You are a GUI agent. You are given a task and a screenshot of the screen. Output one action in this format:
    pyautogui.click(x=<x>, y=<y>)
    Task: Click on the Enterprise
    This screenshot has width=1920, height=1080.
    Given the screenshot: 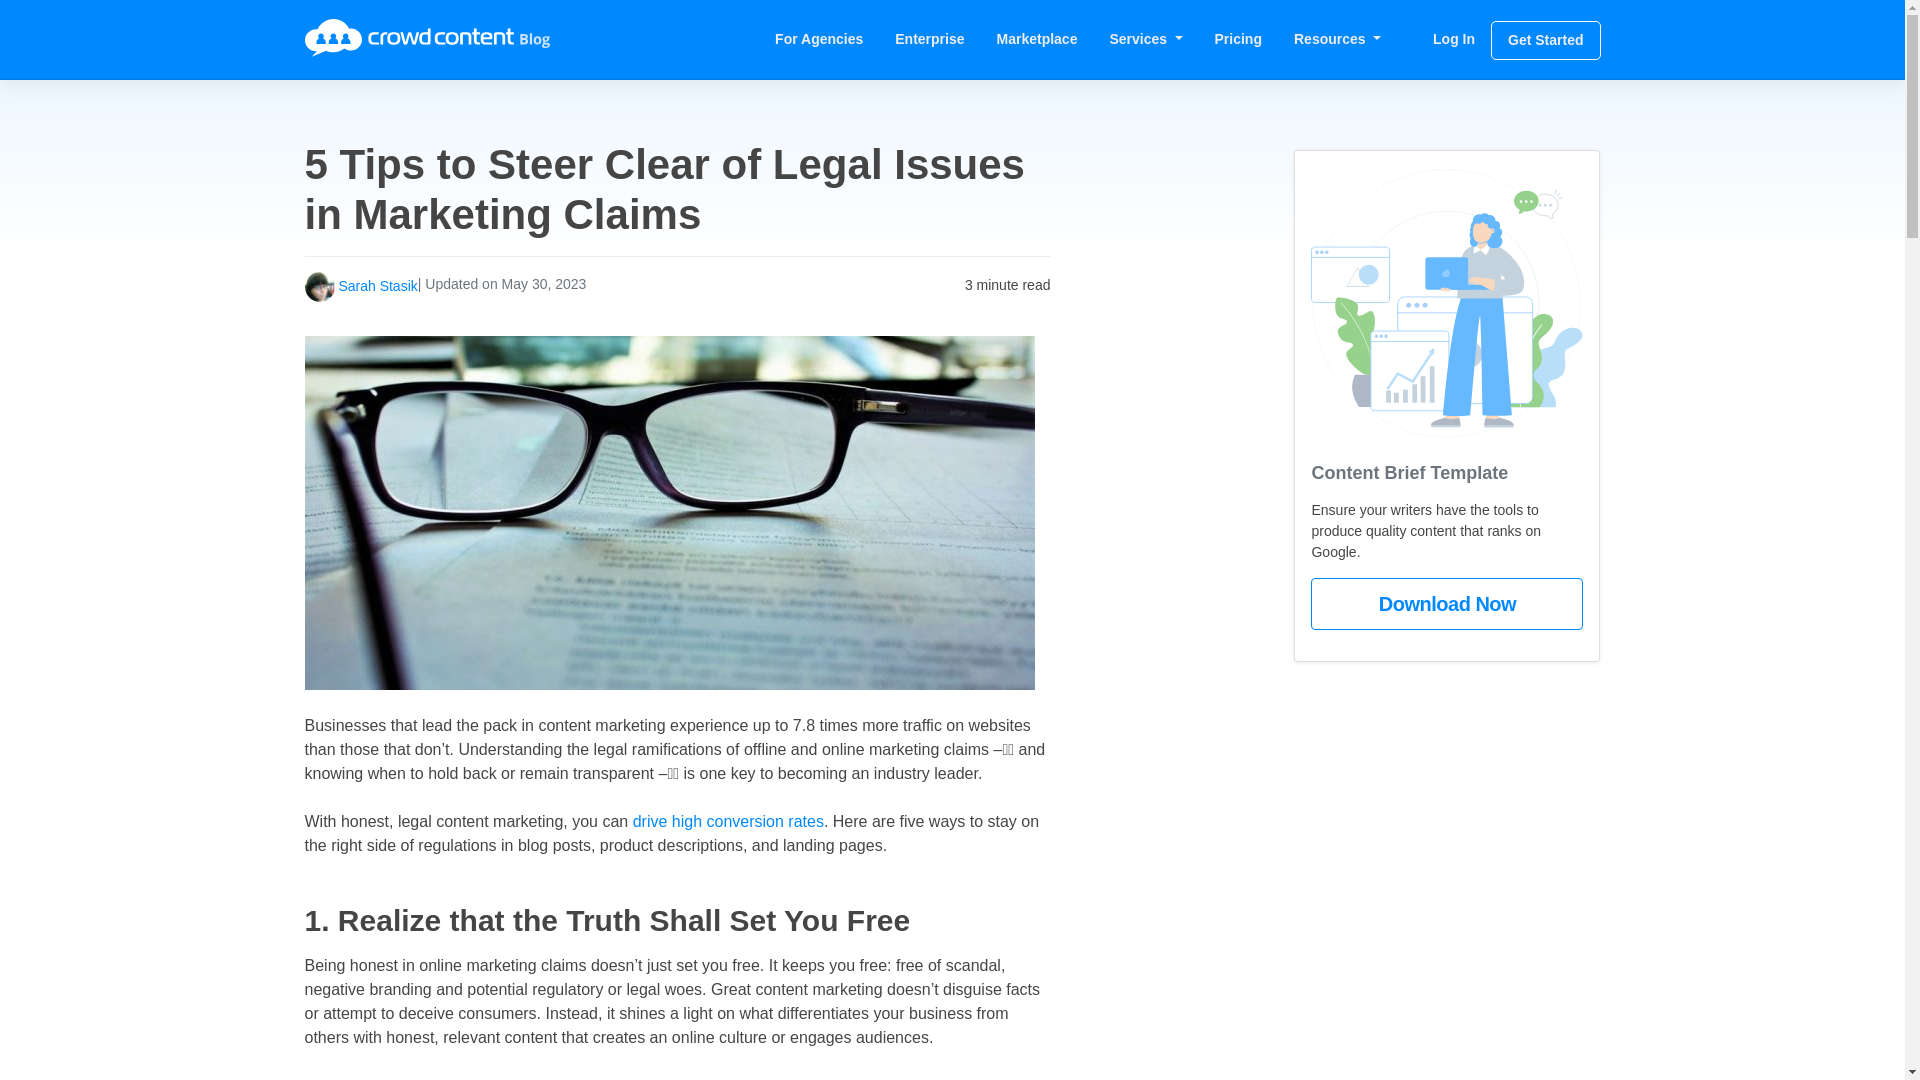 What is the action you would take?
    pyautogui.click(x=929, y=38)
    